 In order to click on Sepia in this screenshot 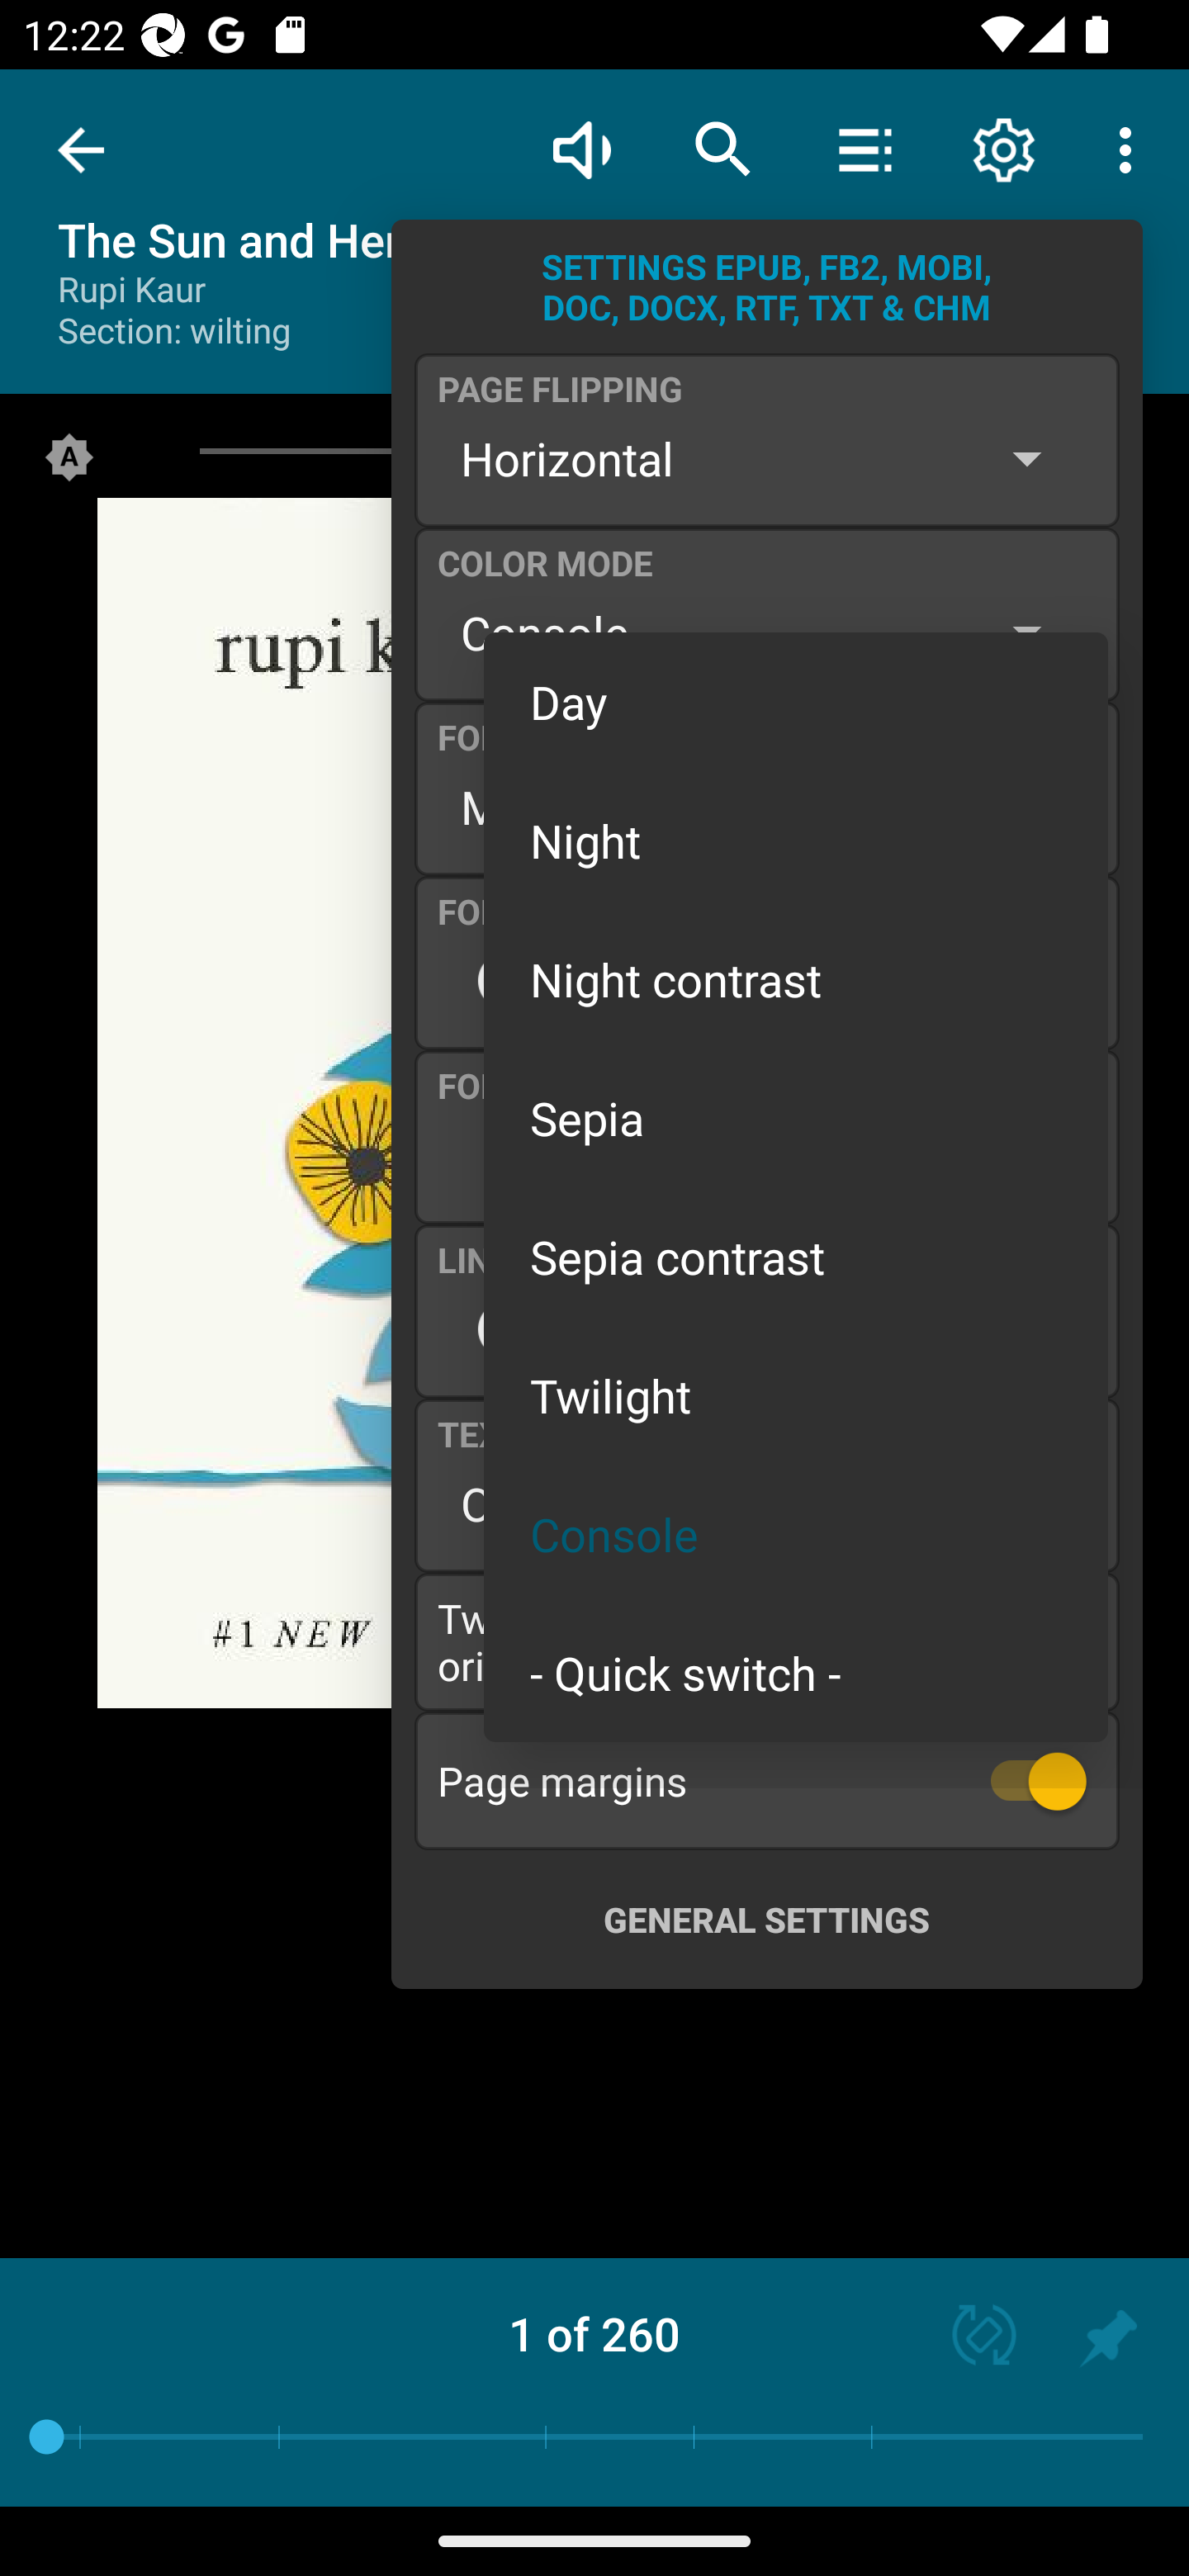, I will do `click(796, 1118)`.